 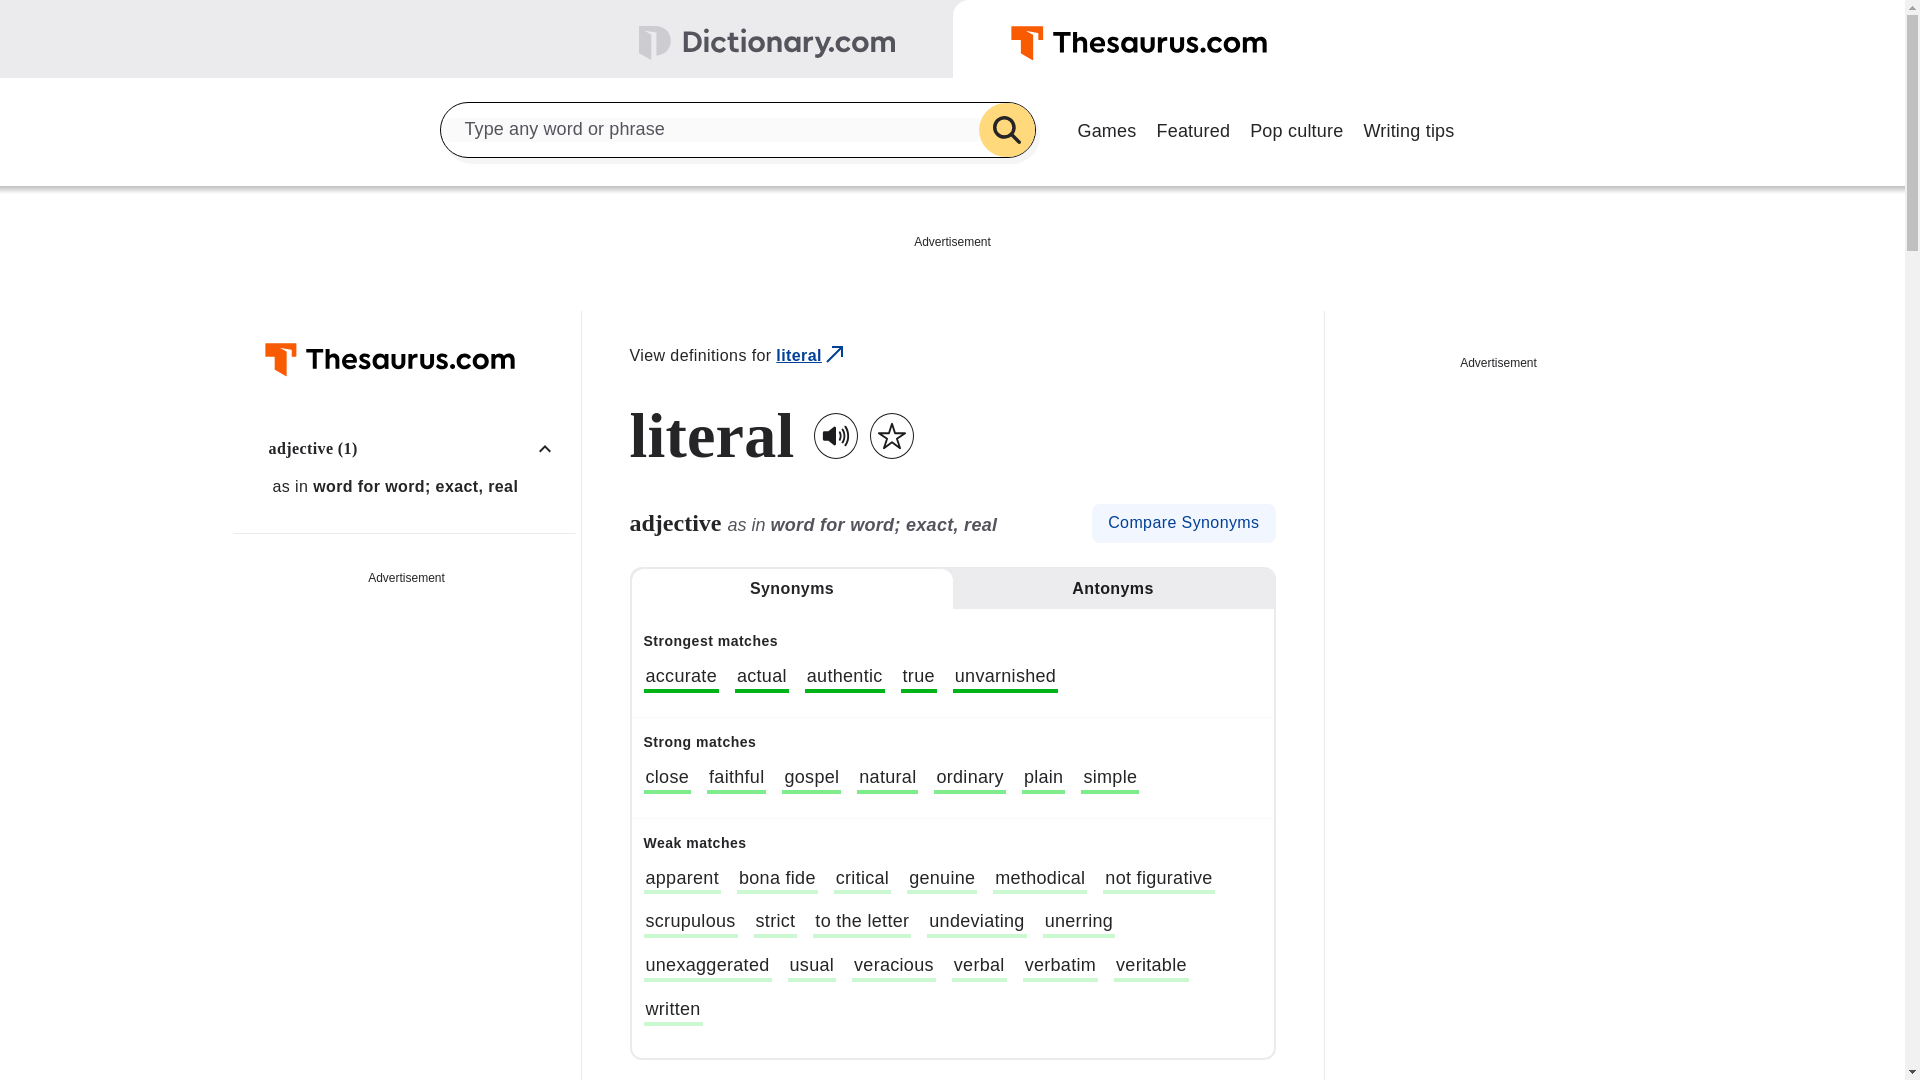 I want to click on accurate, so click(x=680, y=679).